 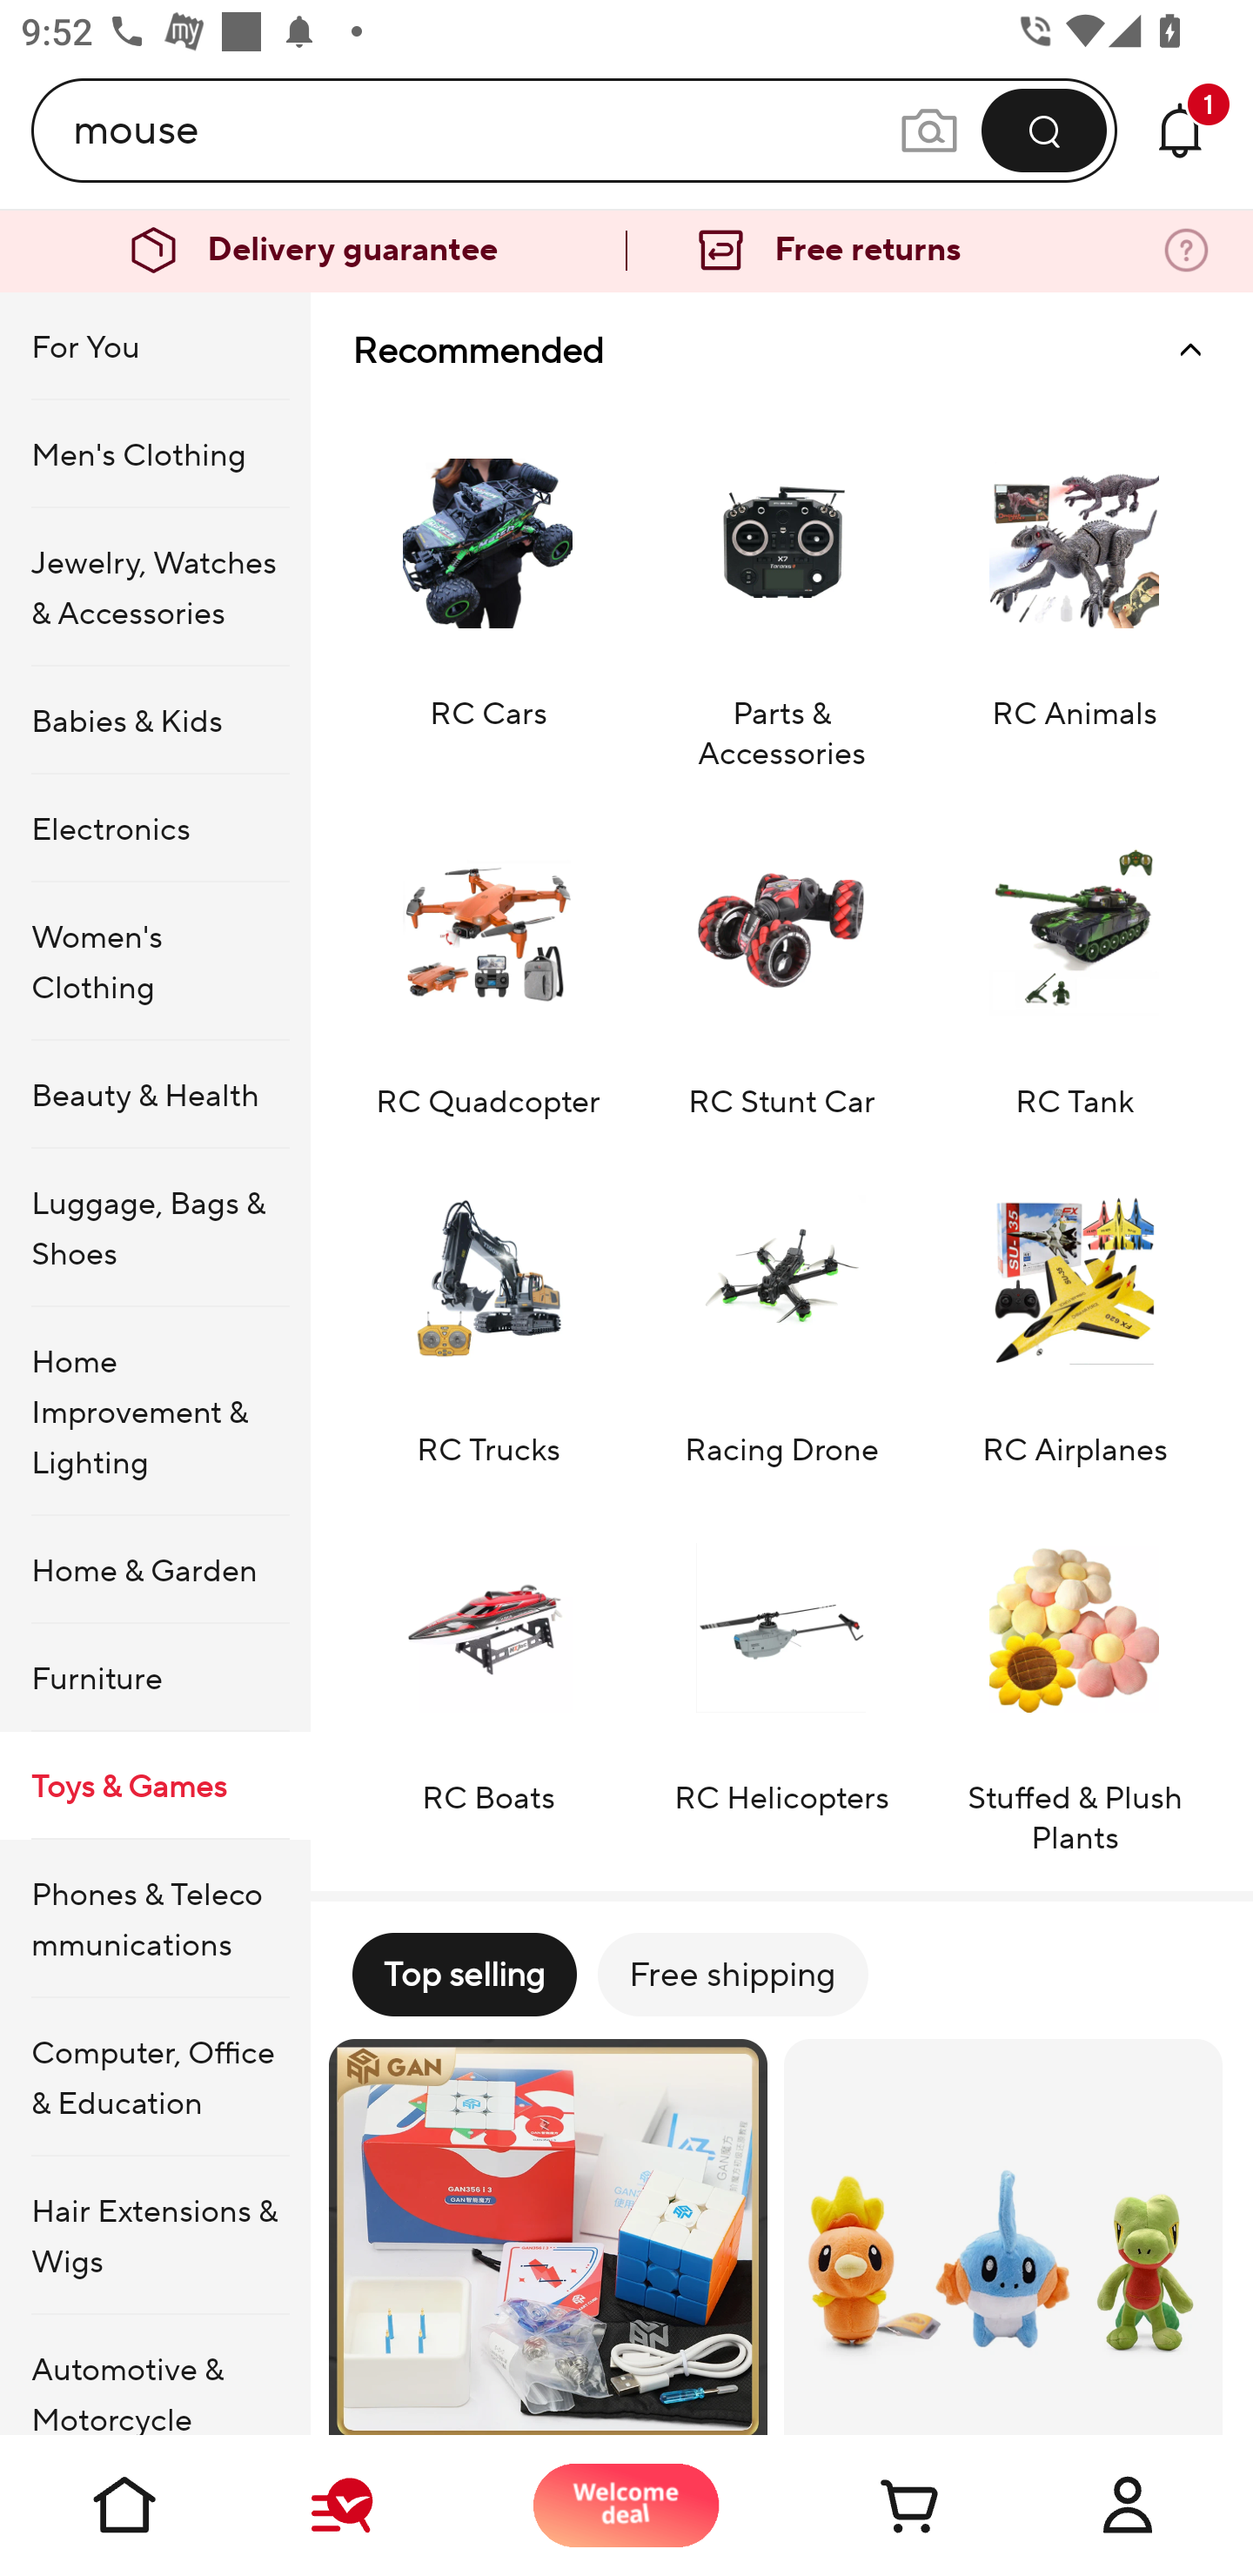 I want to click on Cart, so click(x=877, y=2505).